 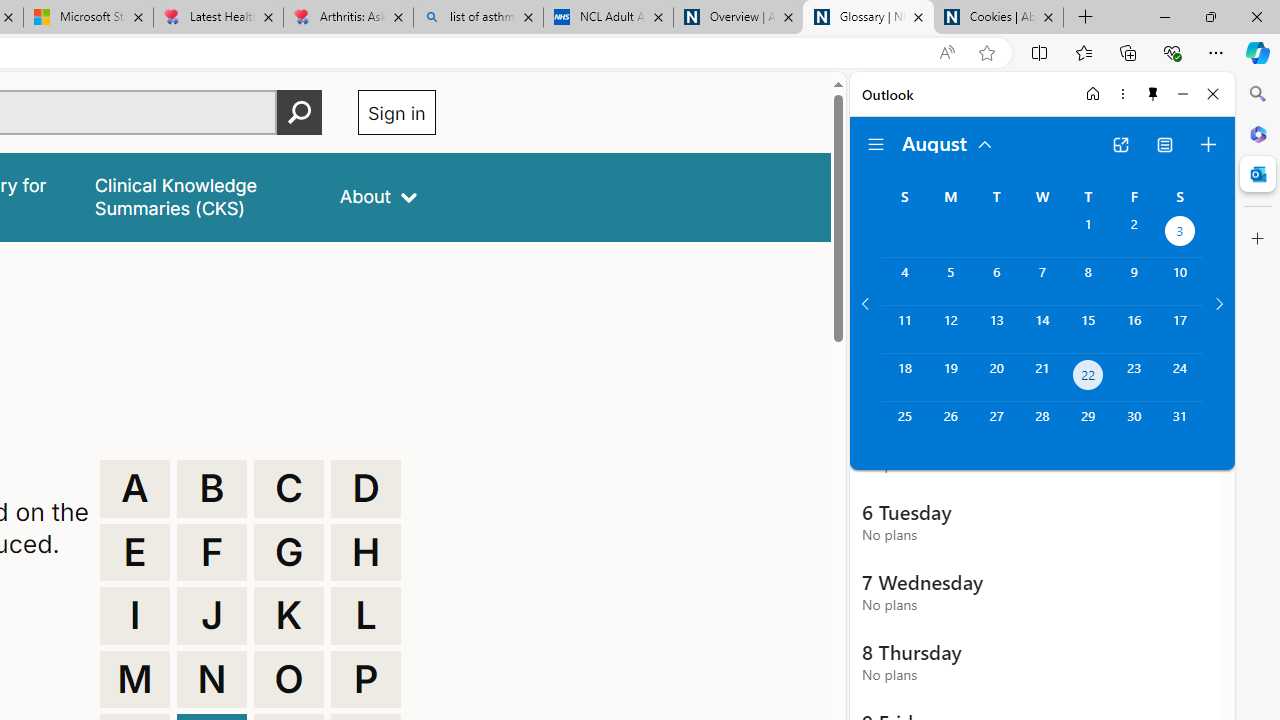 What do you see at coordinates (1048, 16) in the screenshot?
I see `Close tab` at bounding box center [1048, 16].